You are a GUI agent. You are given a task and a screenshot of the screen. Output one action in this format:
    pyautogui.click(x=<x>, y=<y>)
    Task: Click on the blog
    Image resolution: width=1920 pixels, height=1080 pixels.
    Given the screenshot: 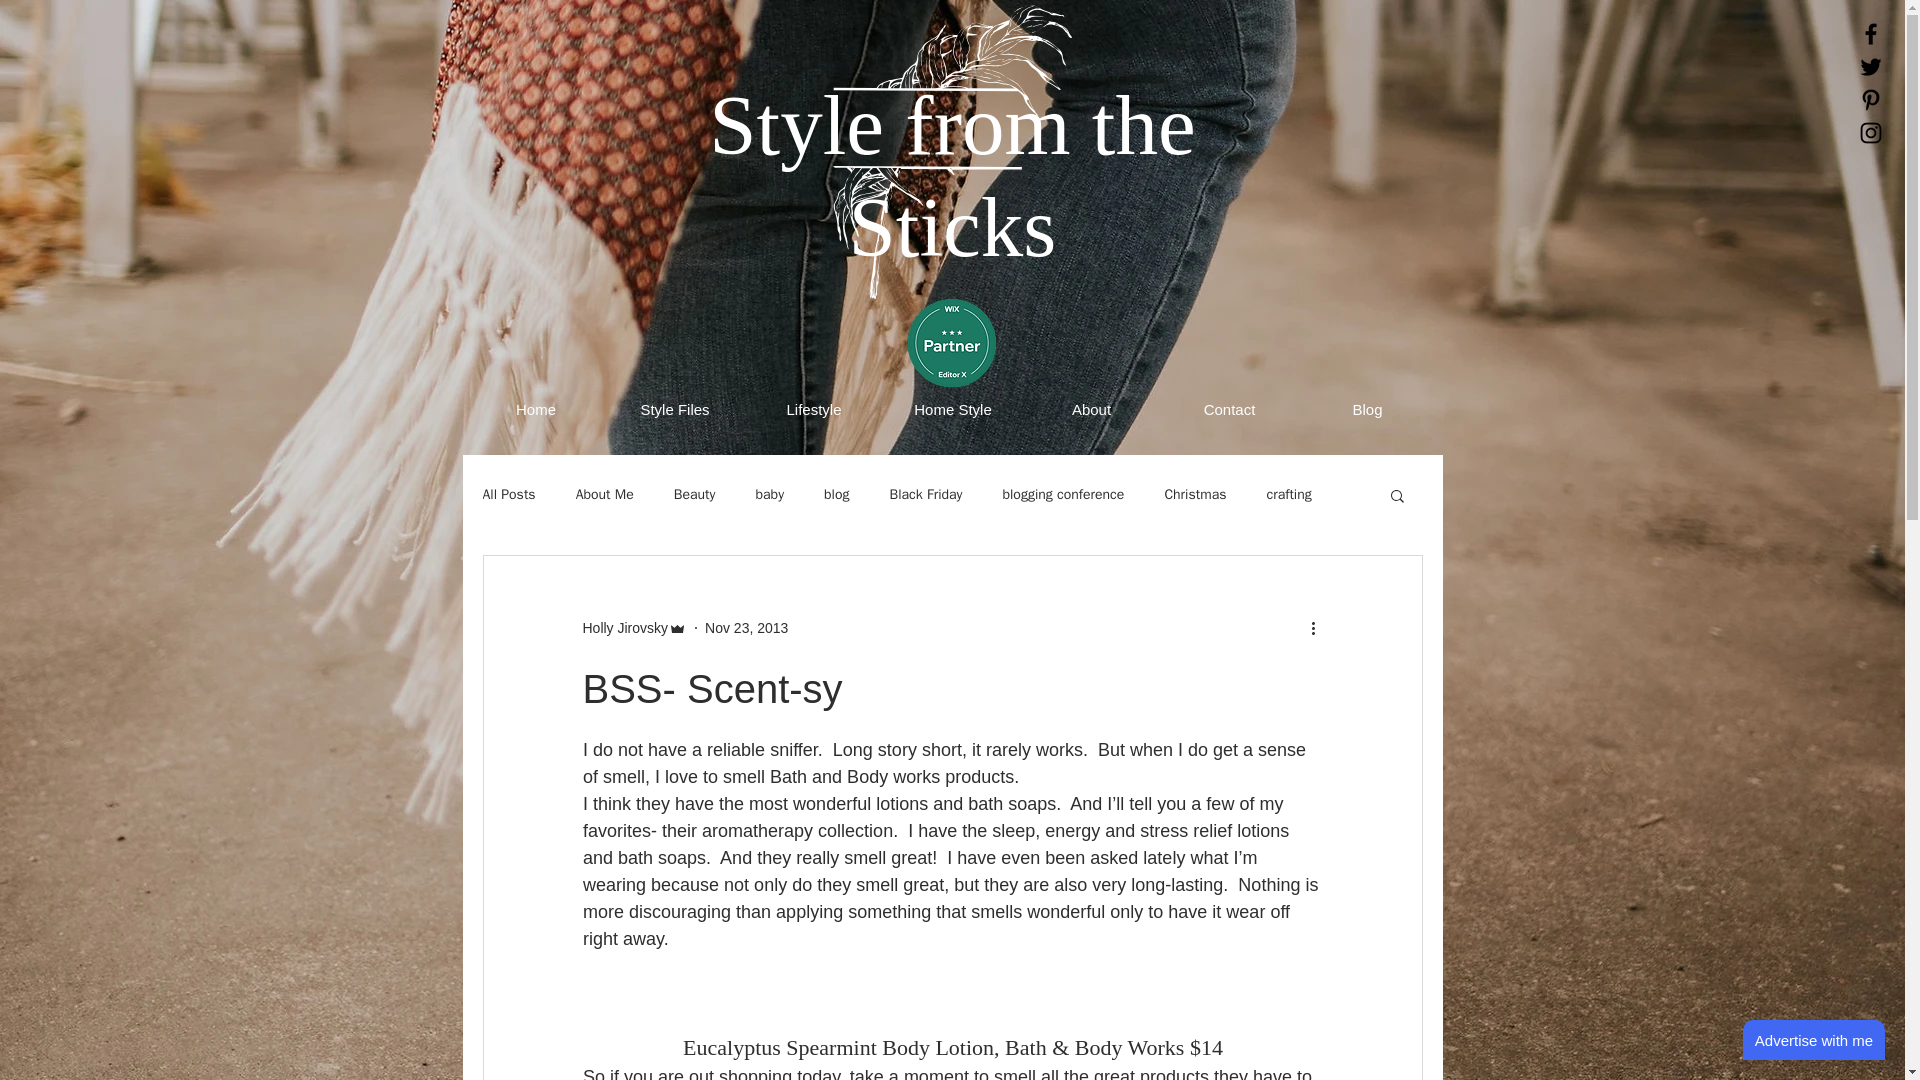 What is the action you would take?
    pyautogui.click(x=836, y=495)
    